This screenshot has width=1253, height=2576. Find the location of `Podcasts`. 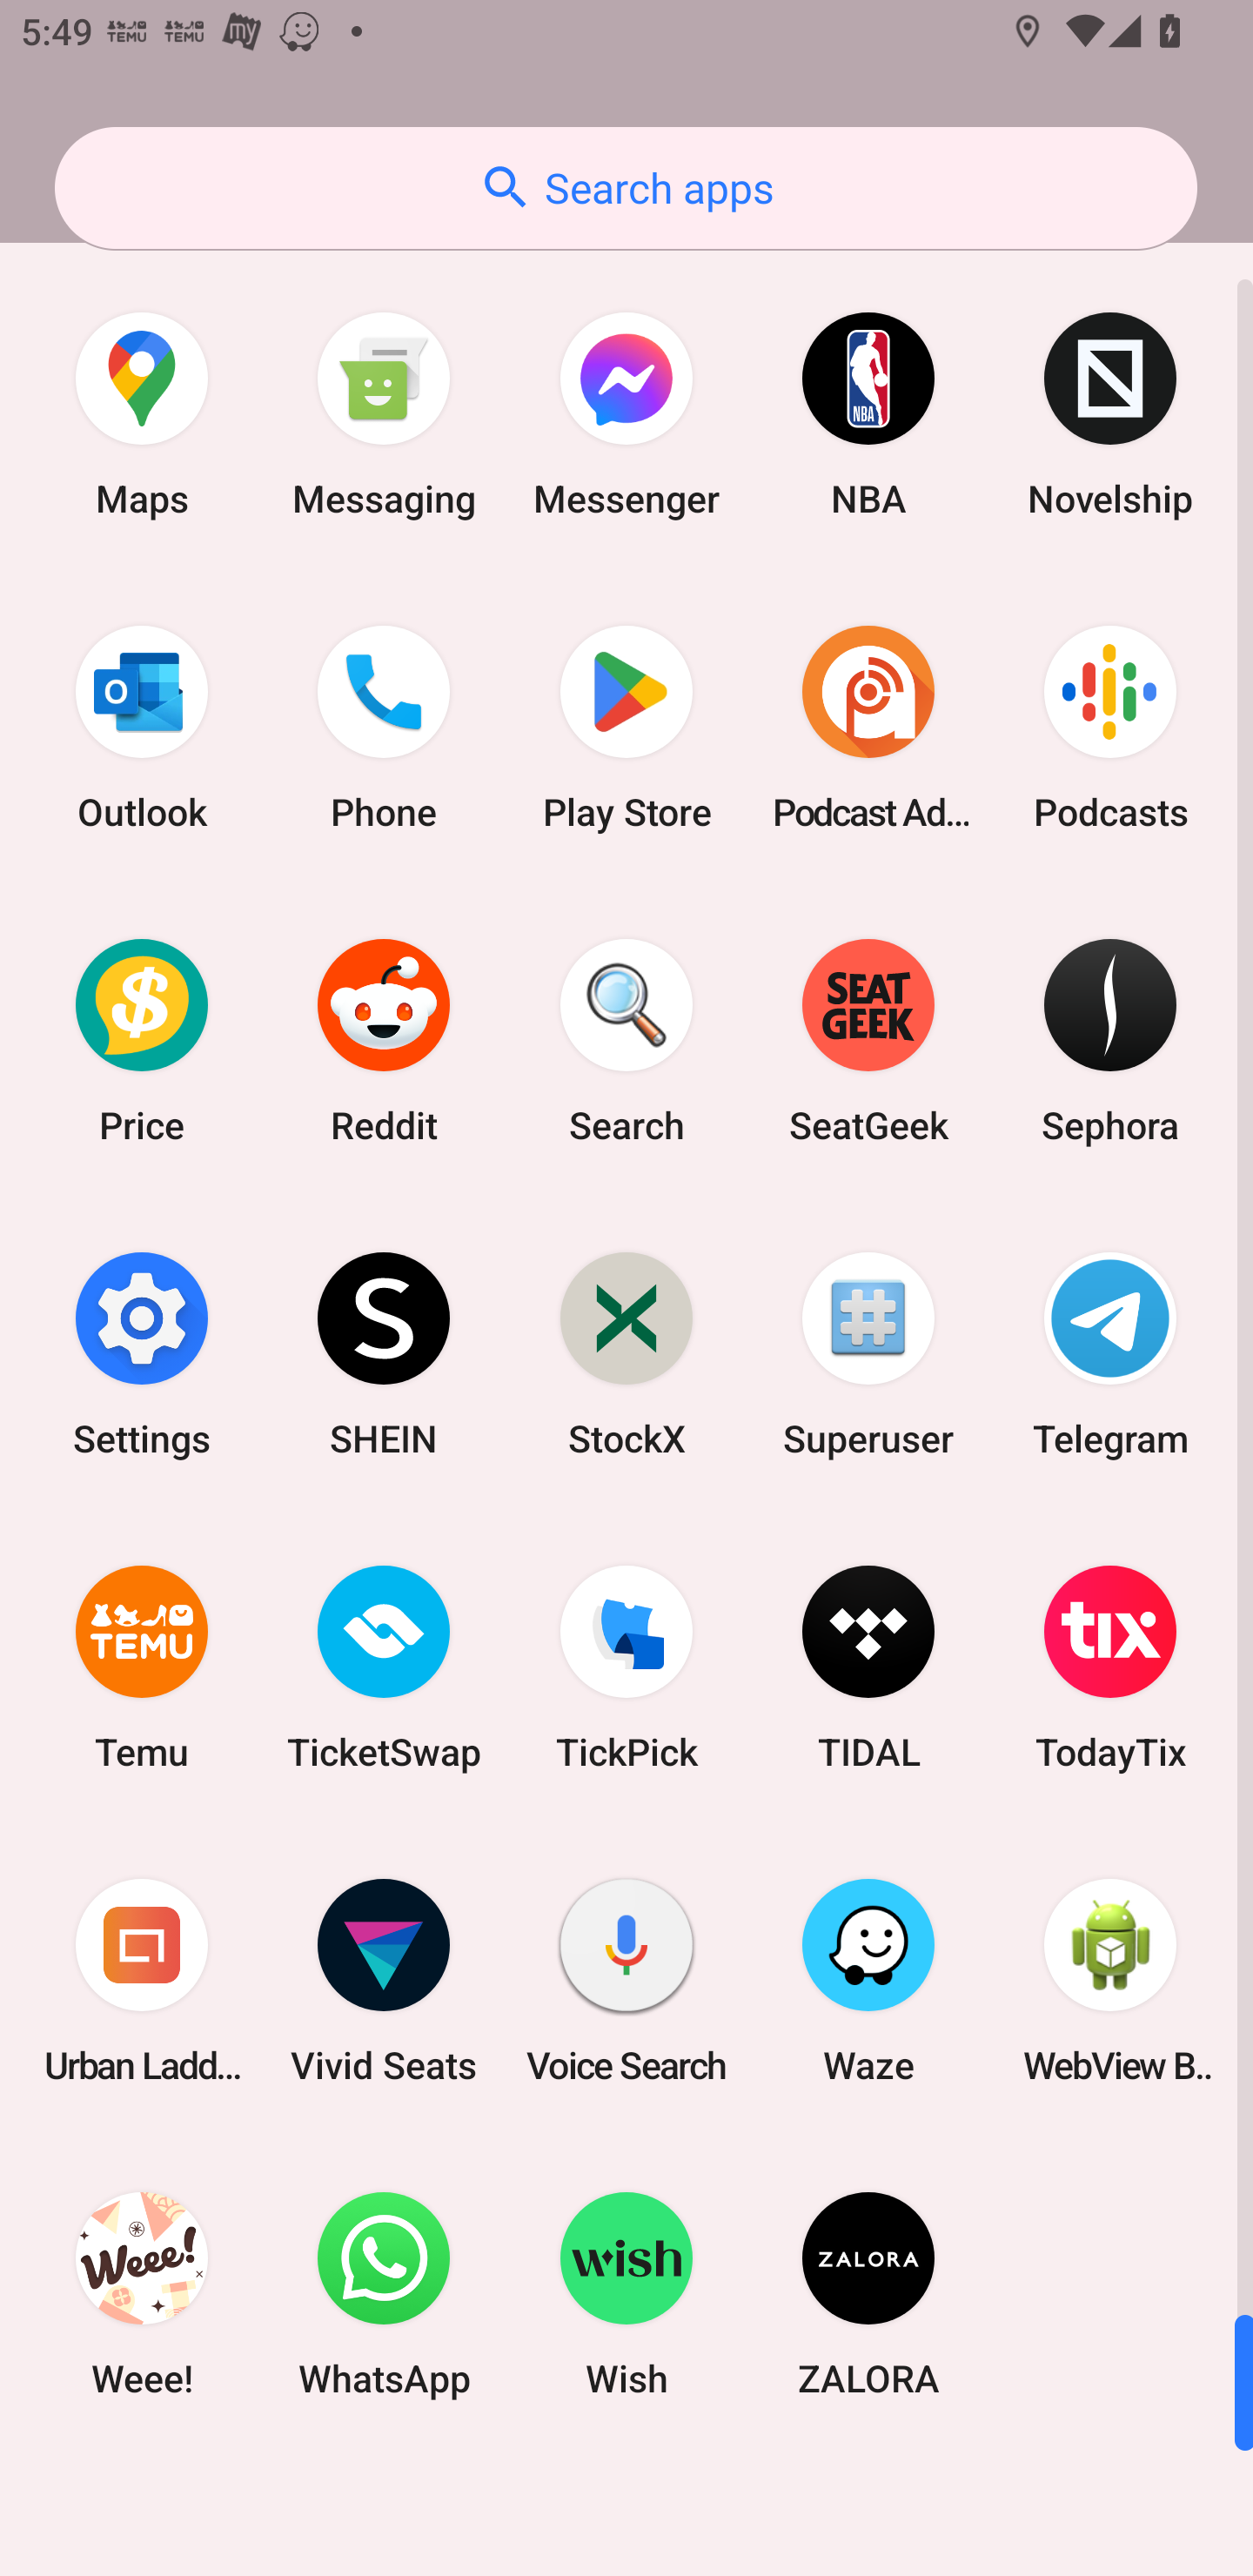

Podcasts is located at coordinates (1110, 728).